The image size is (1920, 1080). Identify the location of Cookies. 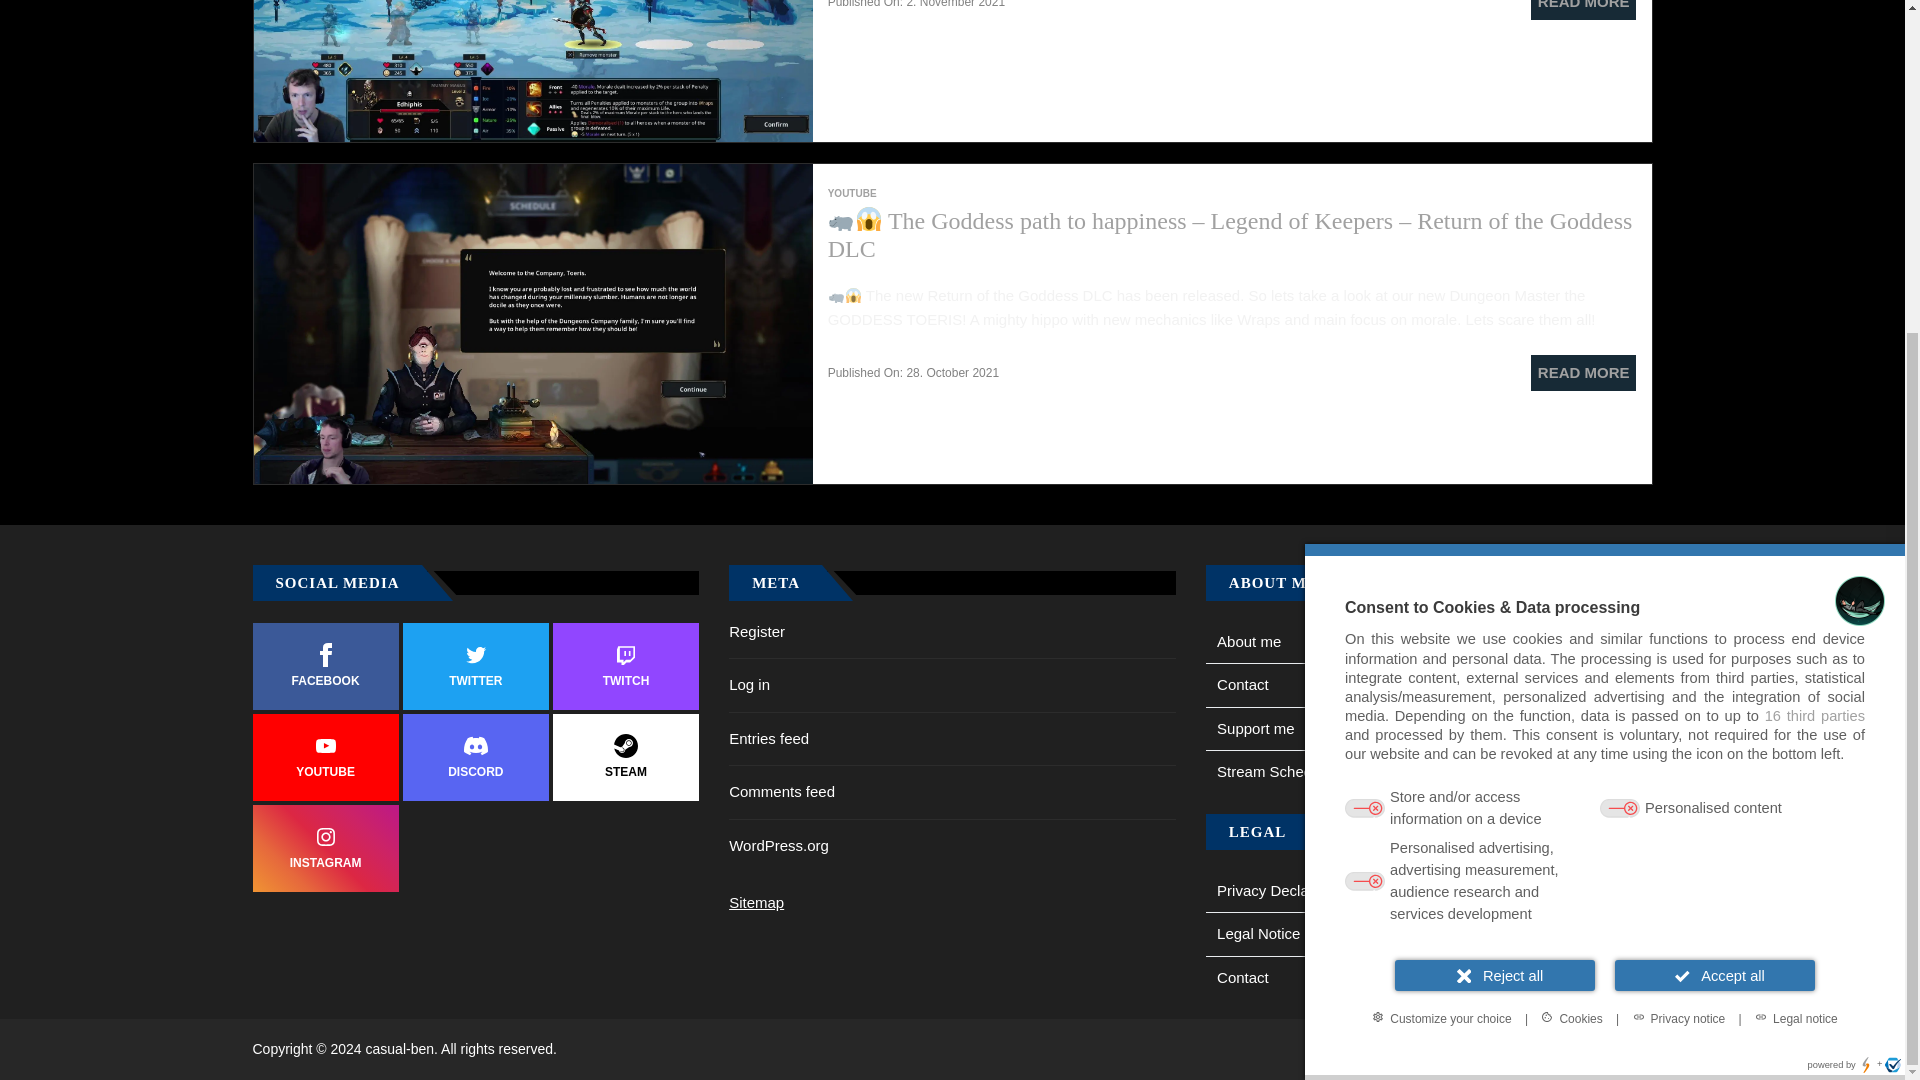
(1571, 548).